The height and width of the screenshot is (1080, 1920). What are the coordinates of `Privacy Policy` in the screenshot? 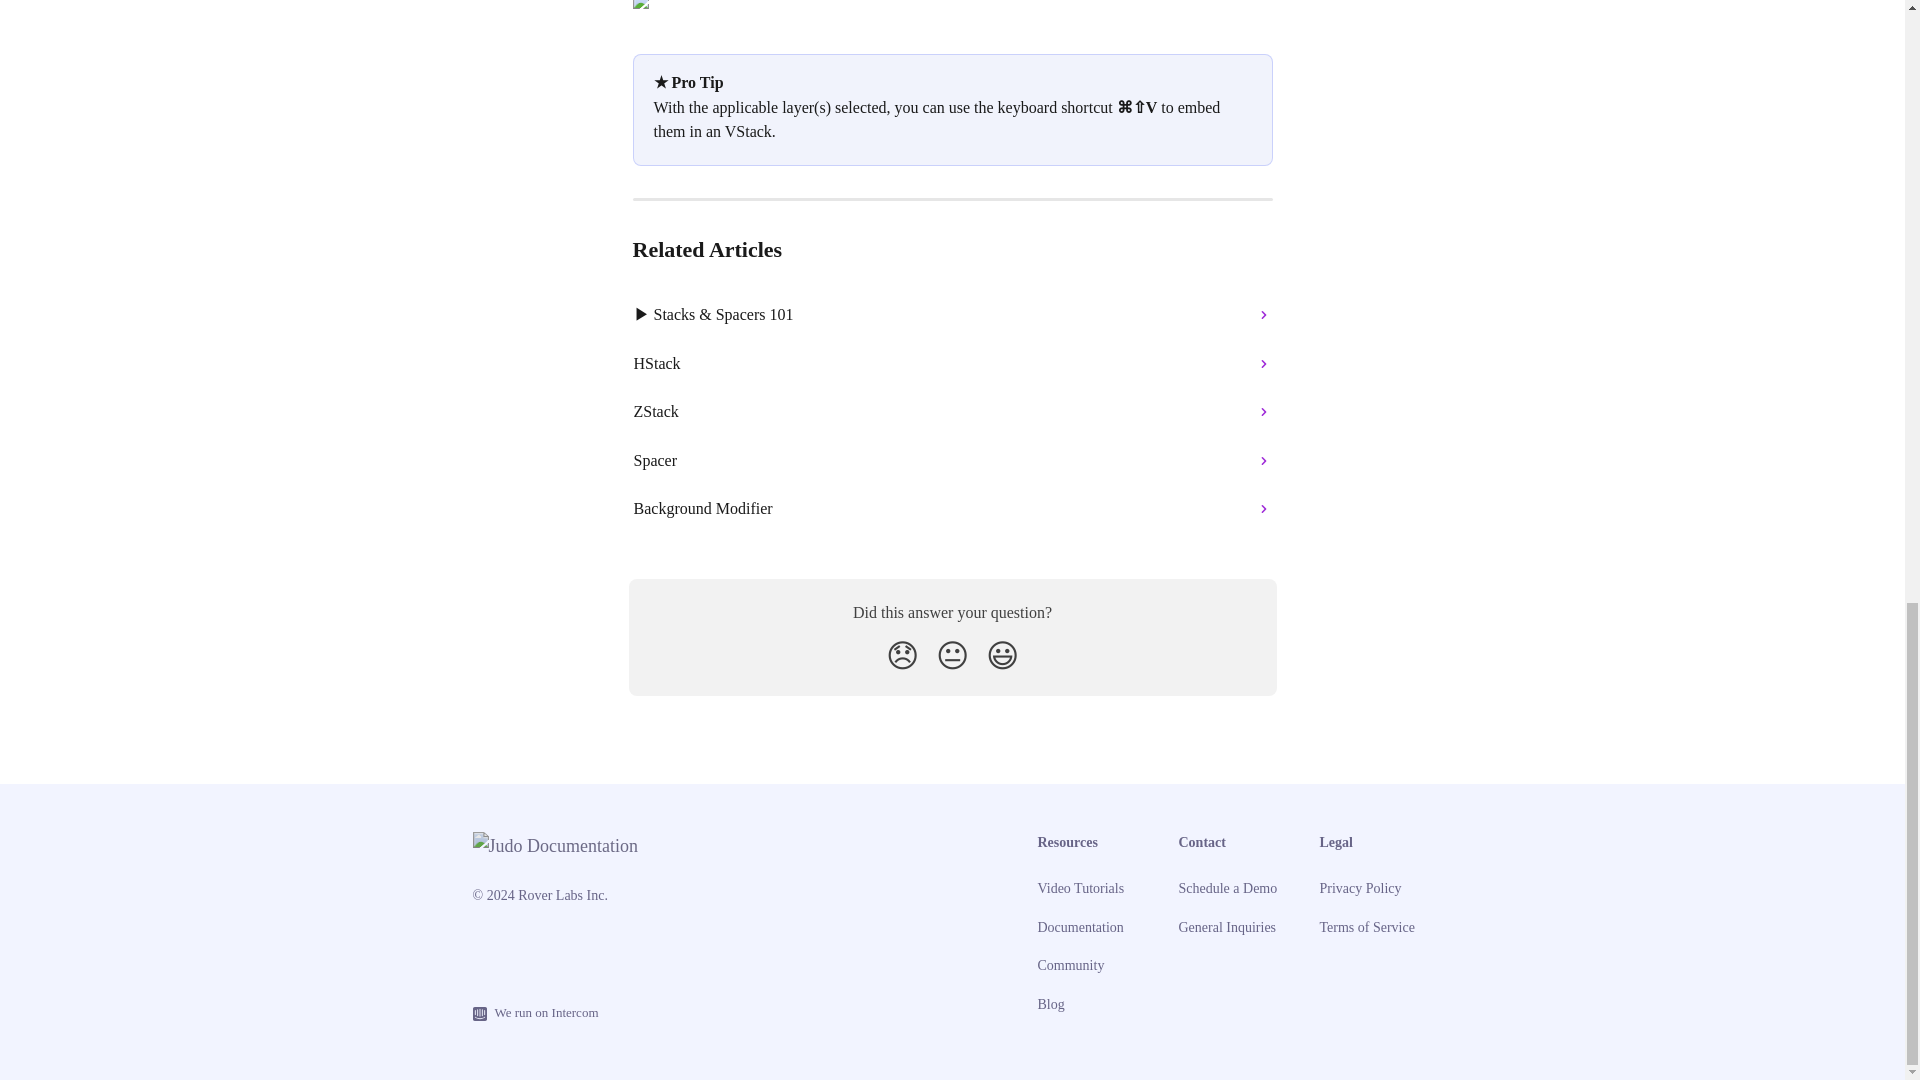 It's located at (1360, 888).